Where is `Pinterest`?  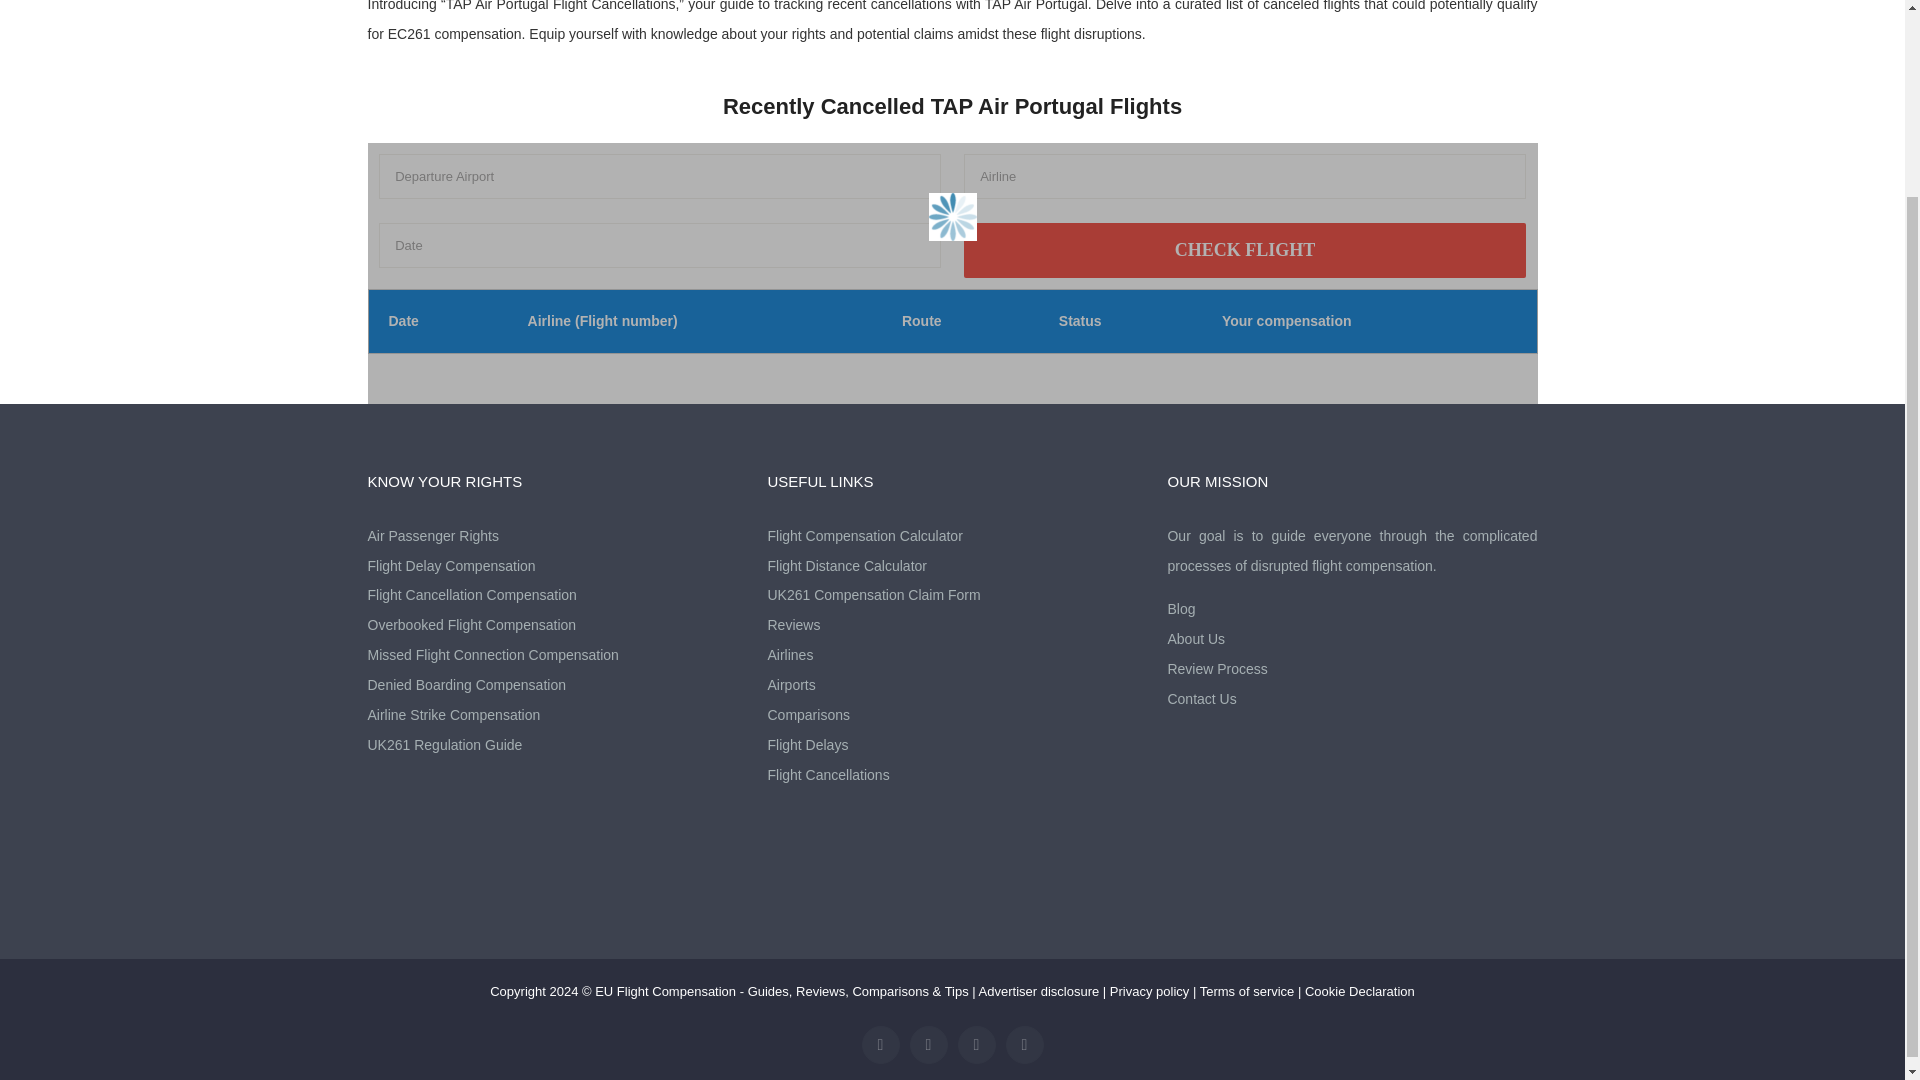 Pinterest is located at coordinates (1025, 1044).